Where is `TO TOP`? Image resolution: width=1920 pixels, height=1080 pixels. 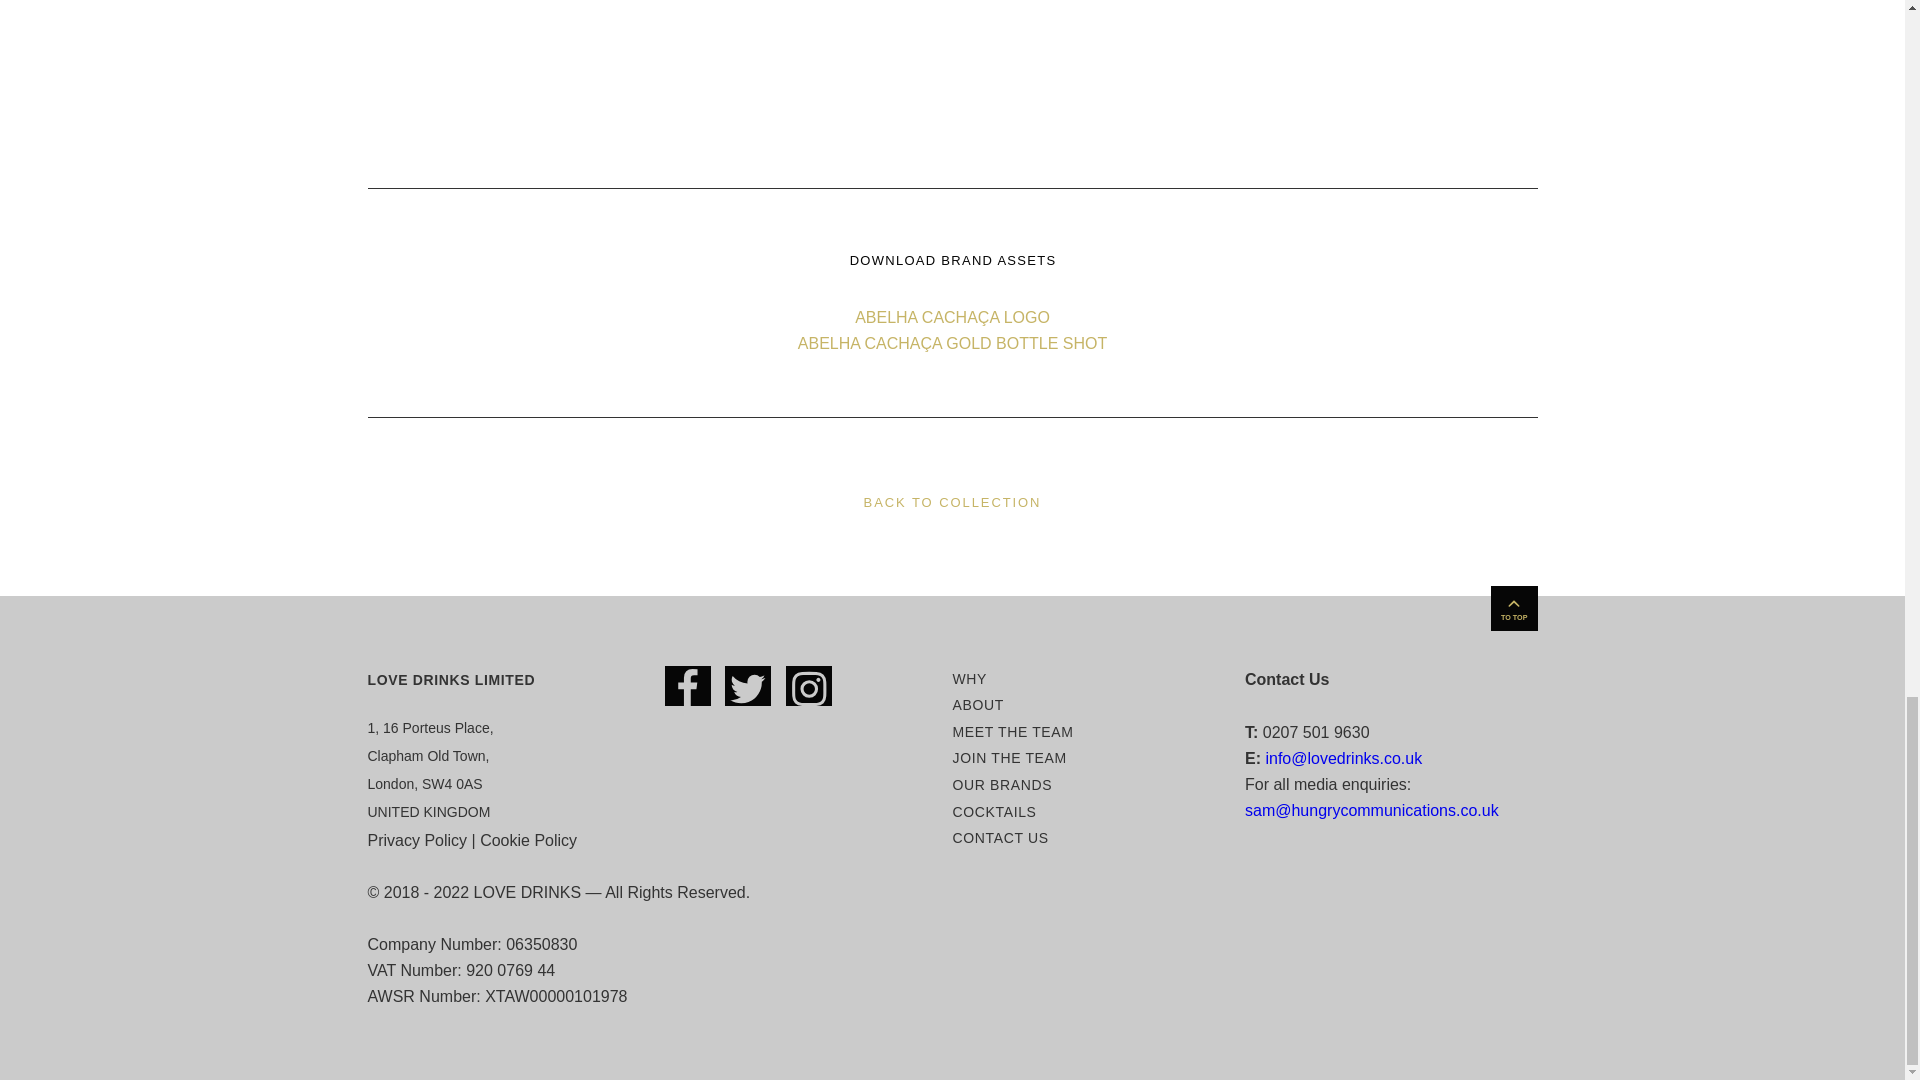
TO TOP is located at coordinates (1514, 608).